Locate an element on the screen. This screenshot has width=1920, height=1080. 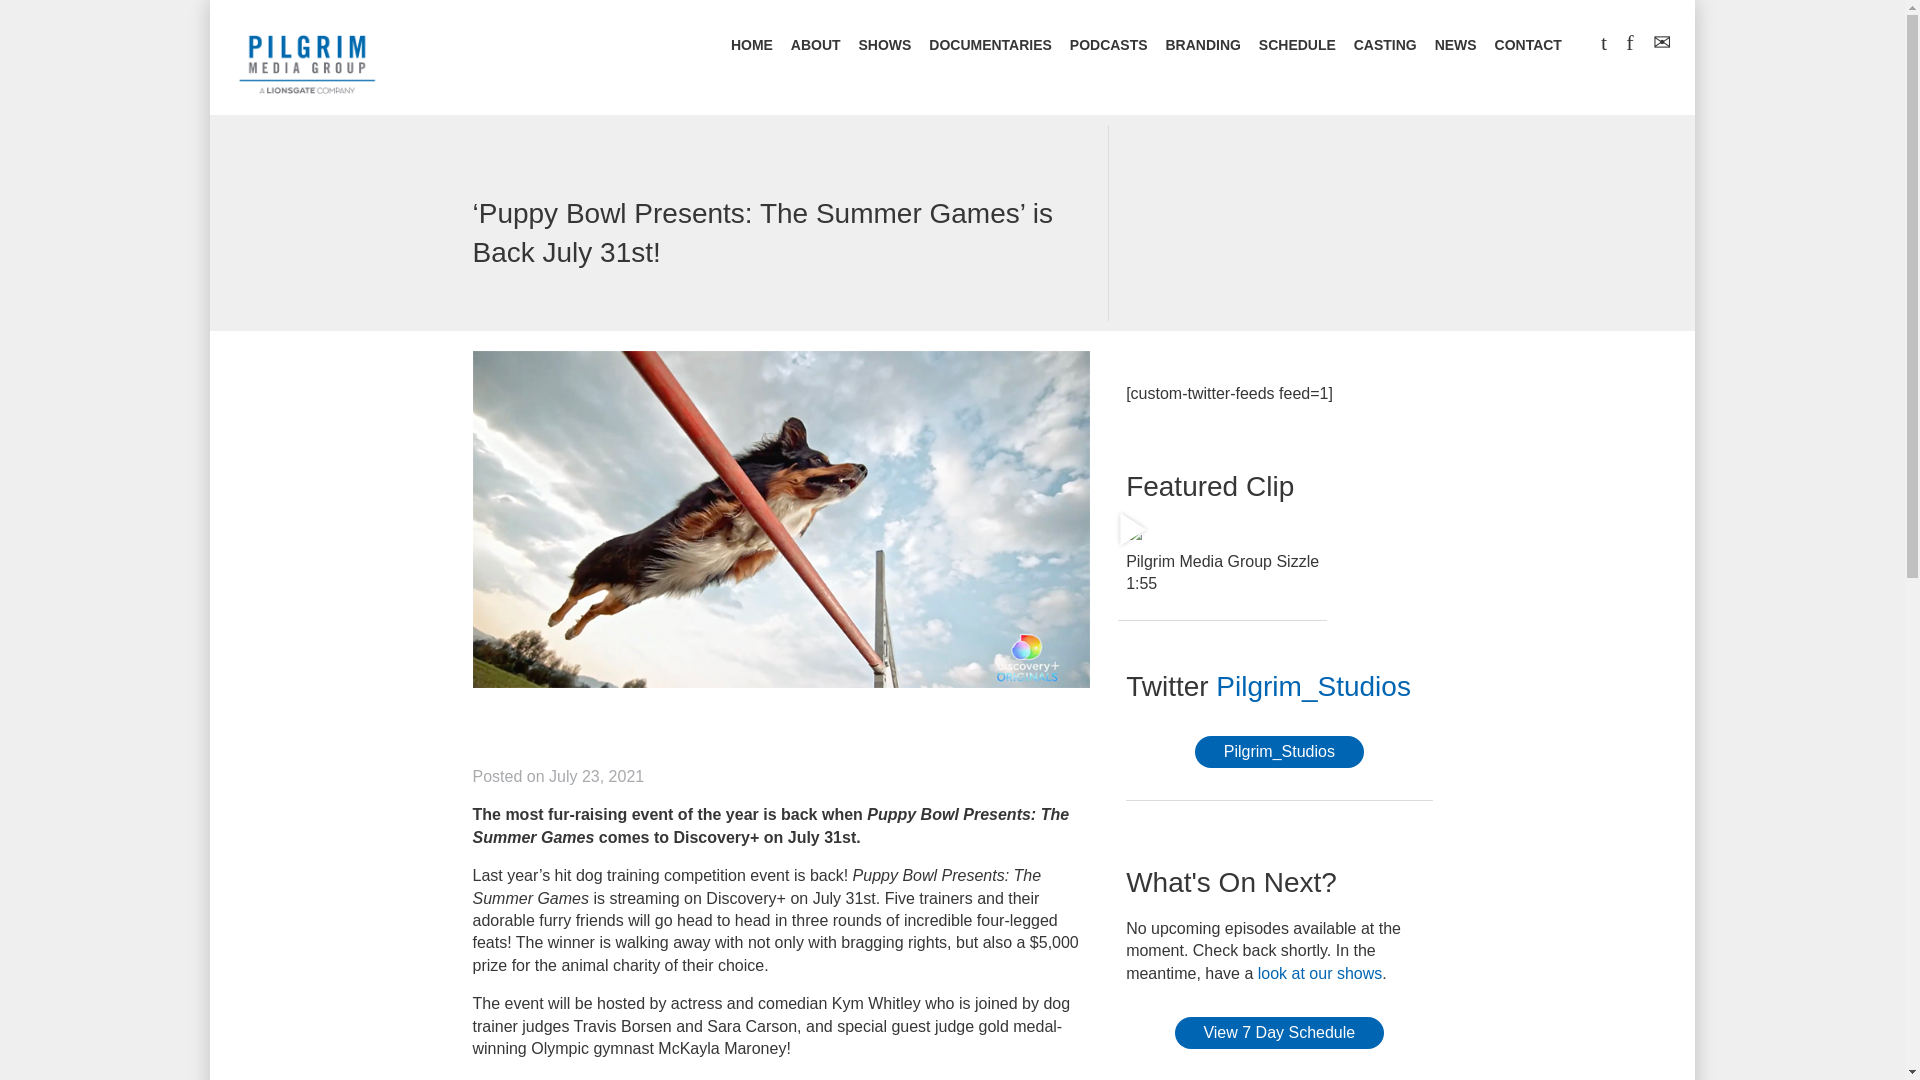
SCHEDULE is located at coordinates (1298, 46).